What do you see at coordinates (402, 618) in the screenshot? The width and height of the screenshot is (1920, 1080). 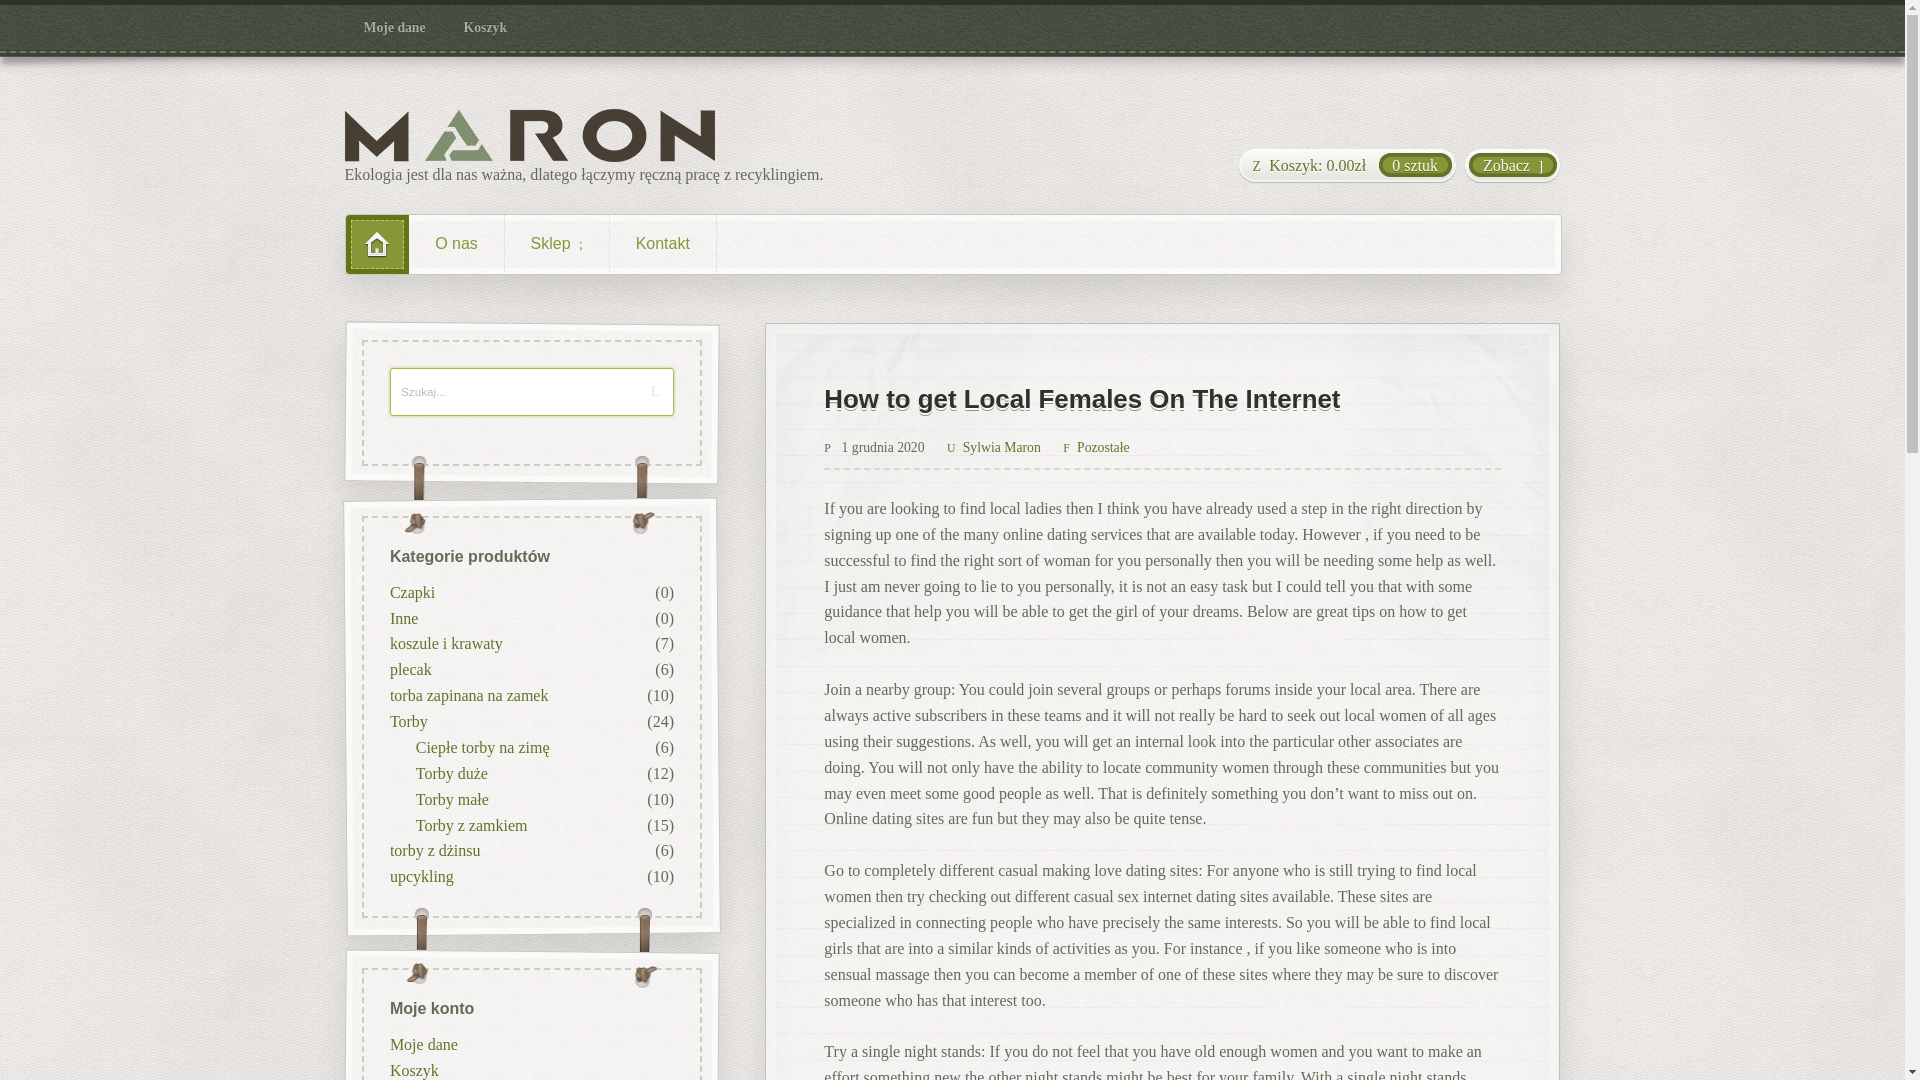 I see `Inne` at bounding box center [402, 618].